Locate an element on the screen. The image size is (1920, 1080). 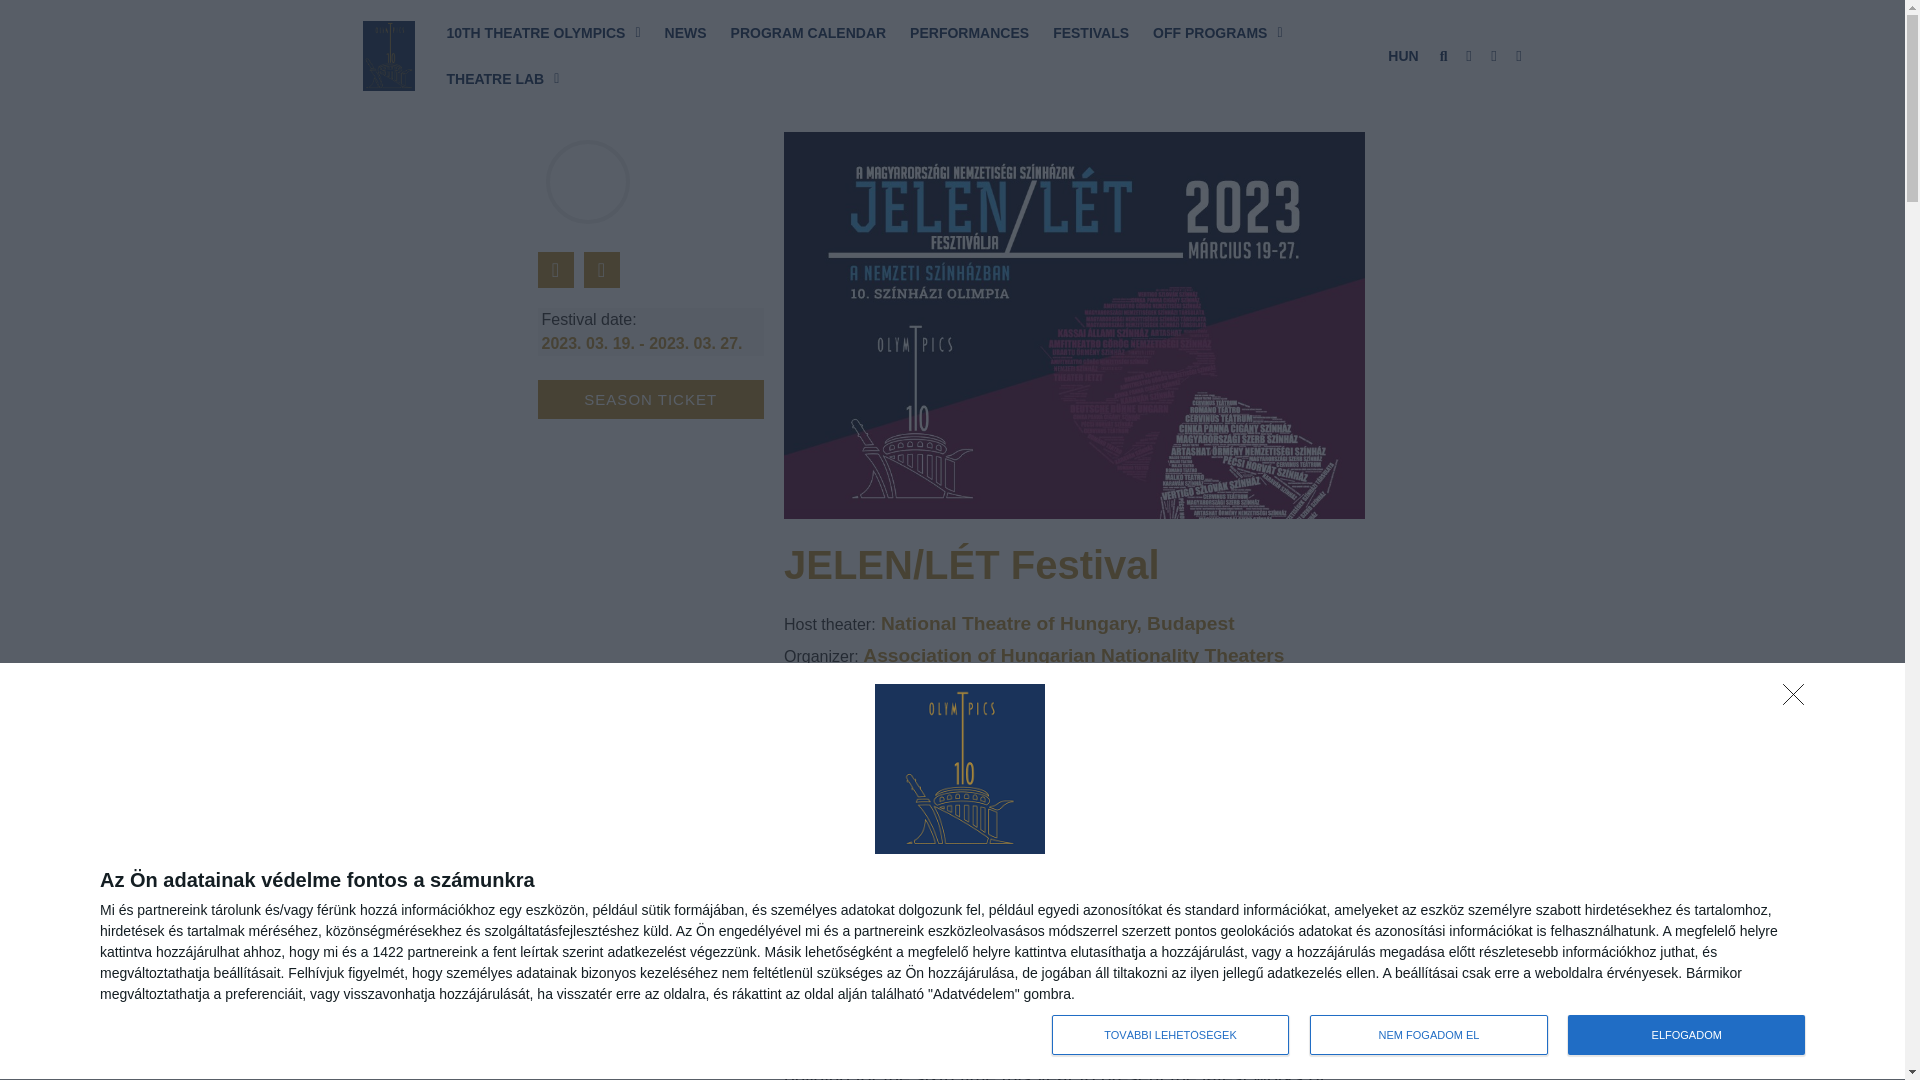
PROGRAM CALENDAR is located at coordinates (808, 32).